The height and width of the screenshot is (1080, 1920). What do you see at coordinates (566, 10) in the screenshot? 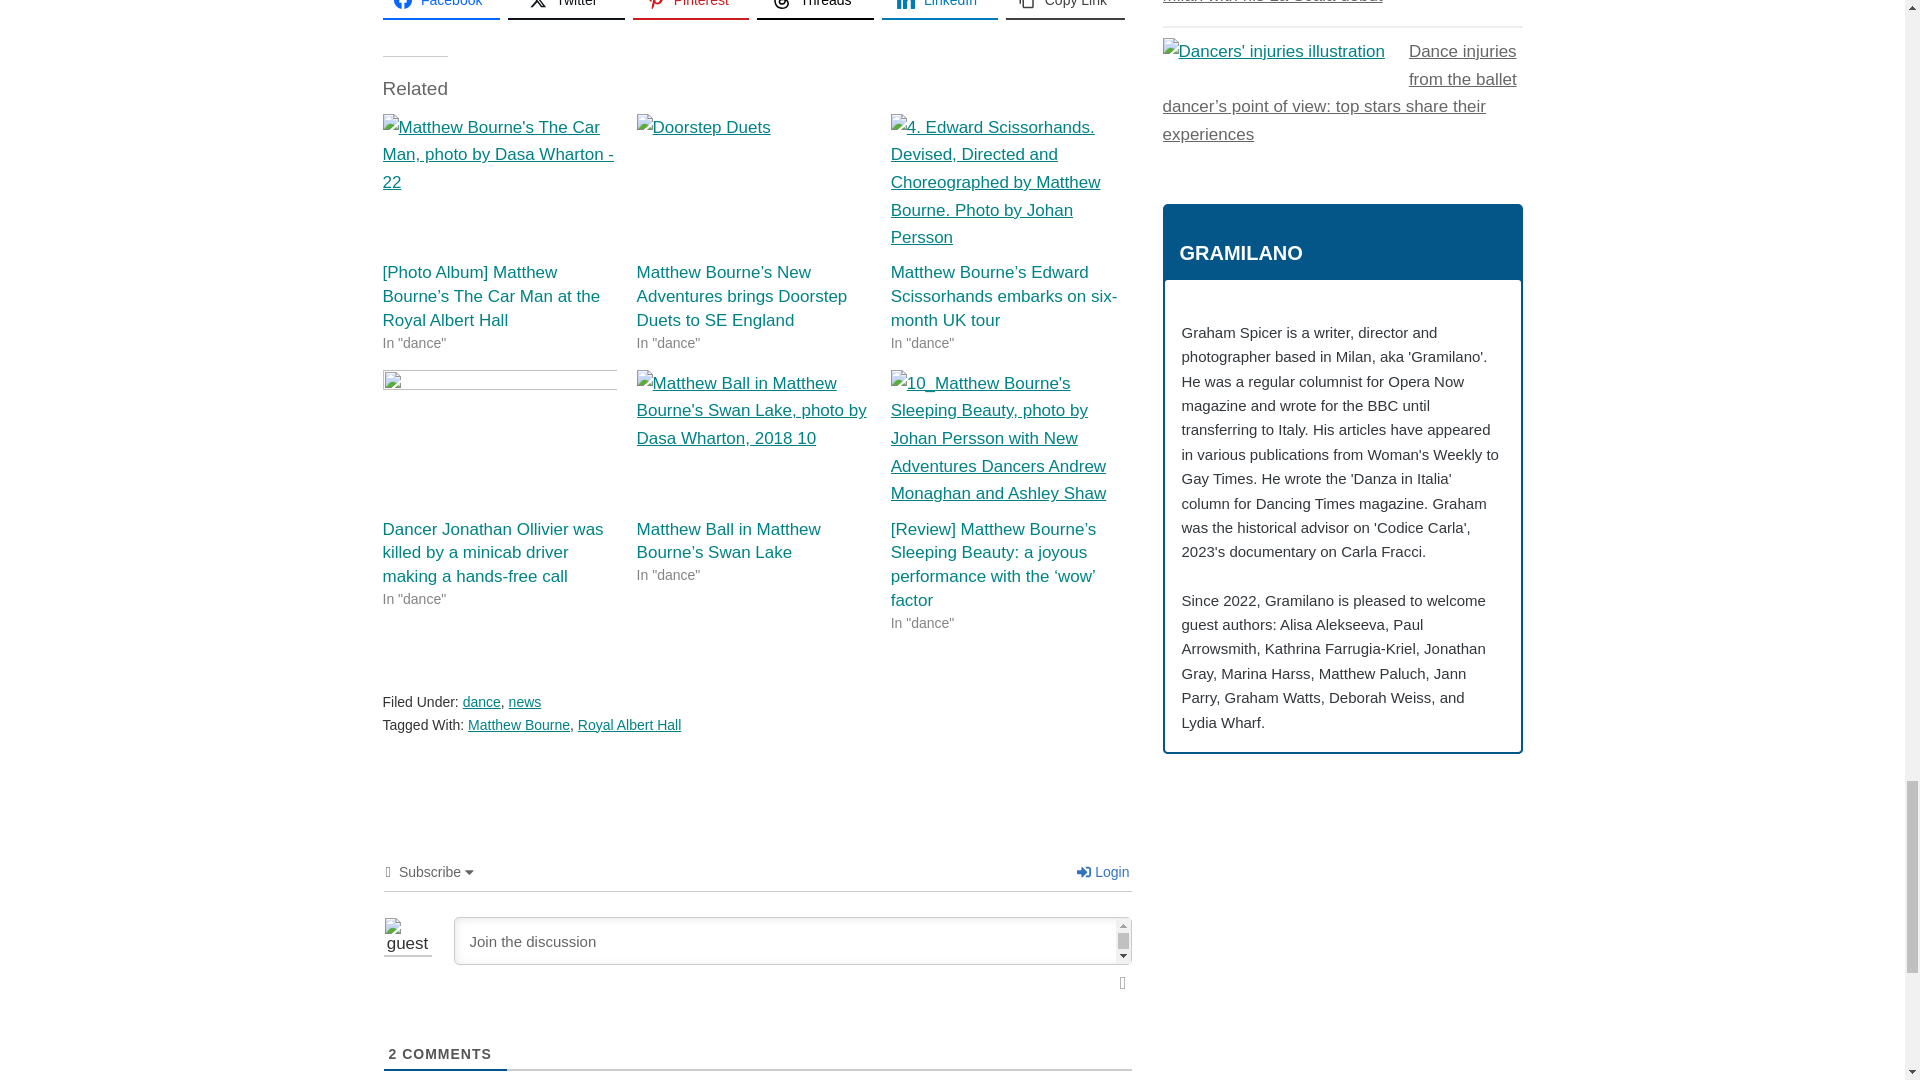
I see `Twitter` at bounding box center [566, 10].